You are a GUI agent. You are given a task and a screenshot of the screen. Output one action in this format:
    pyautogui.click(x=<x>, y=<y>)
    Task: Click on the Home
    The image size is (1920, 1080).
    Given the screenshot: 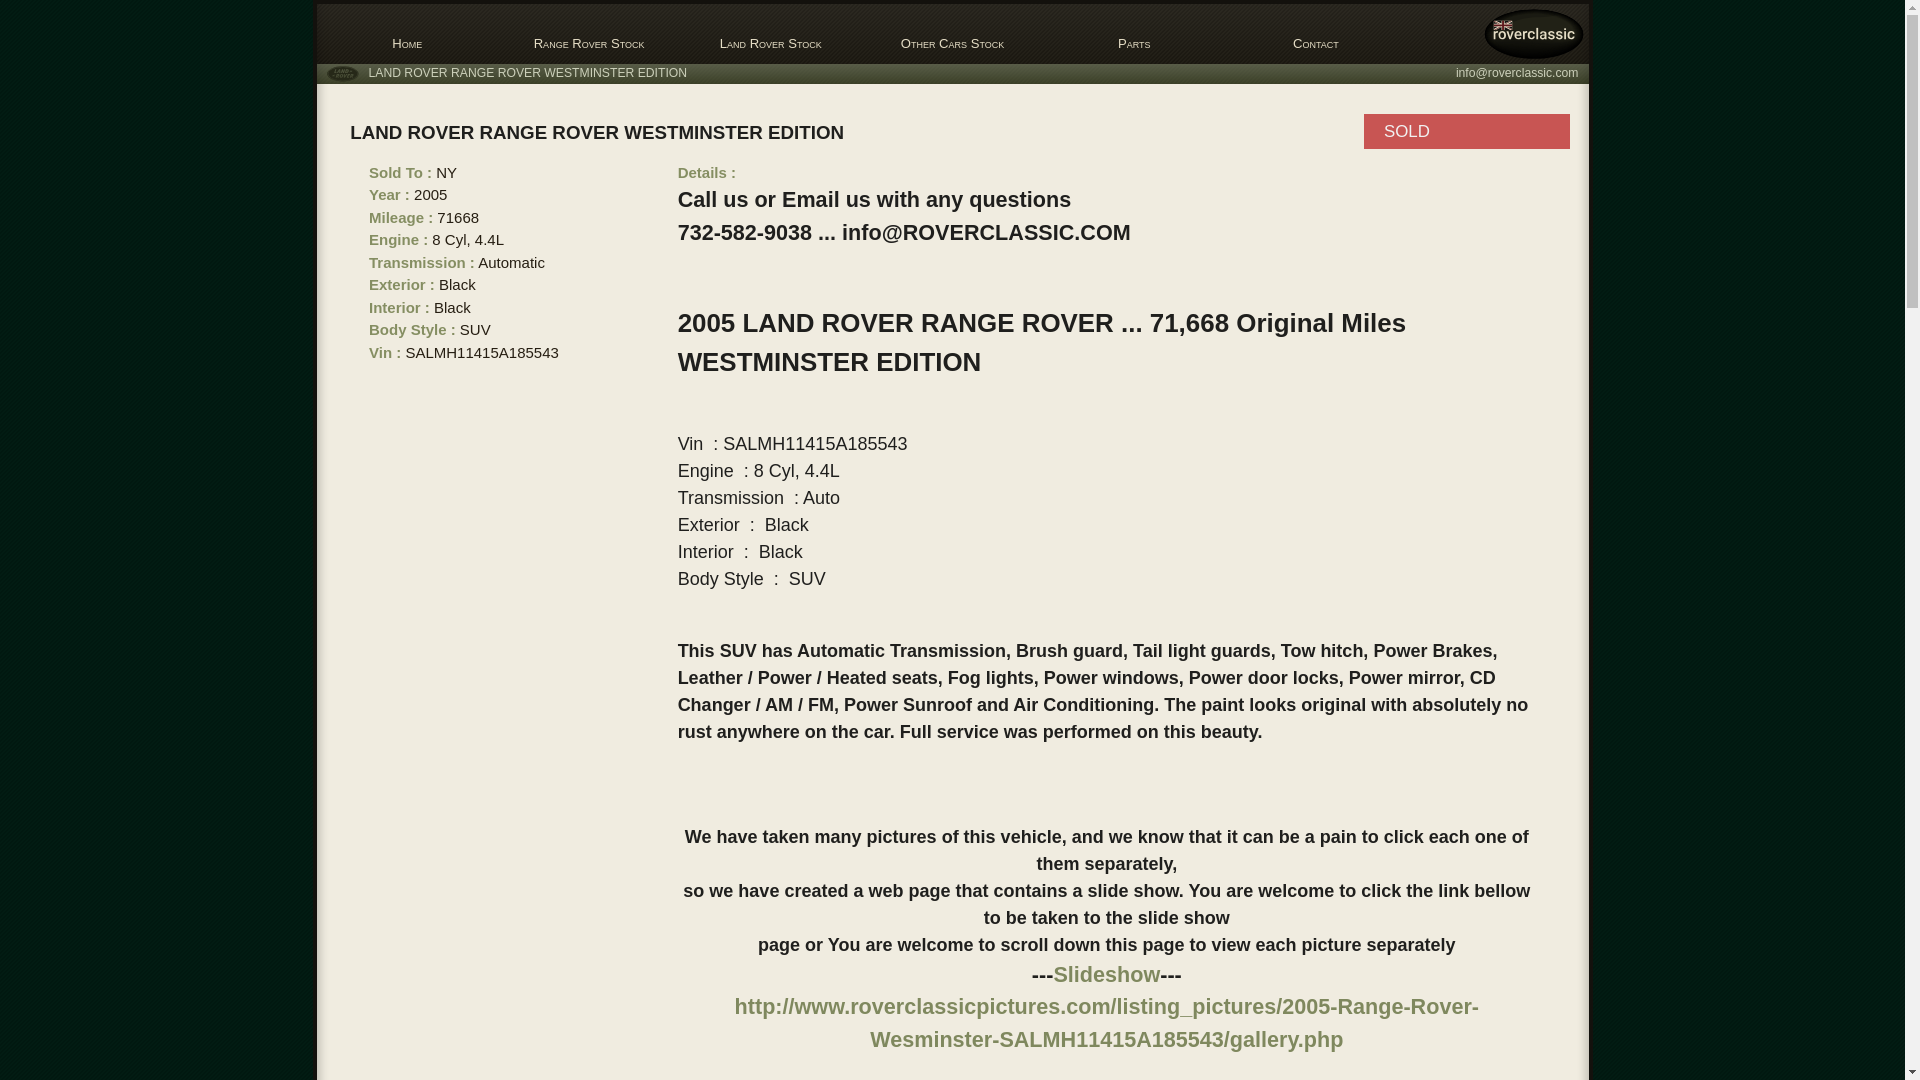 What is the action you would take?
    pyautogui.click(x=406, y=34)
    